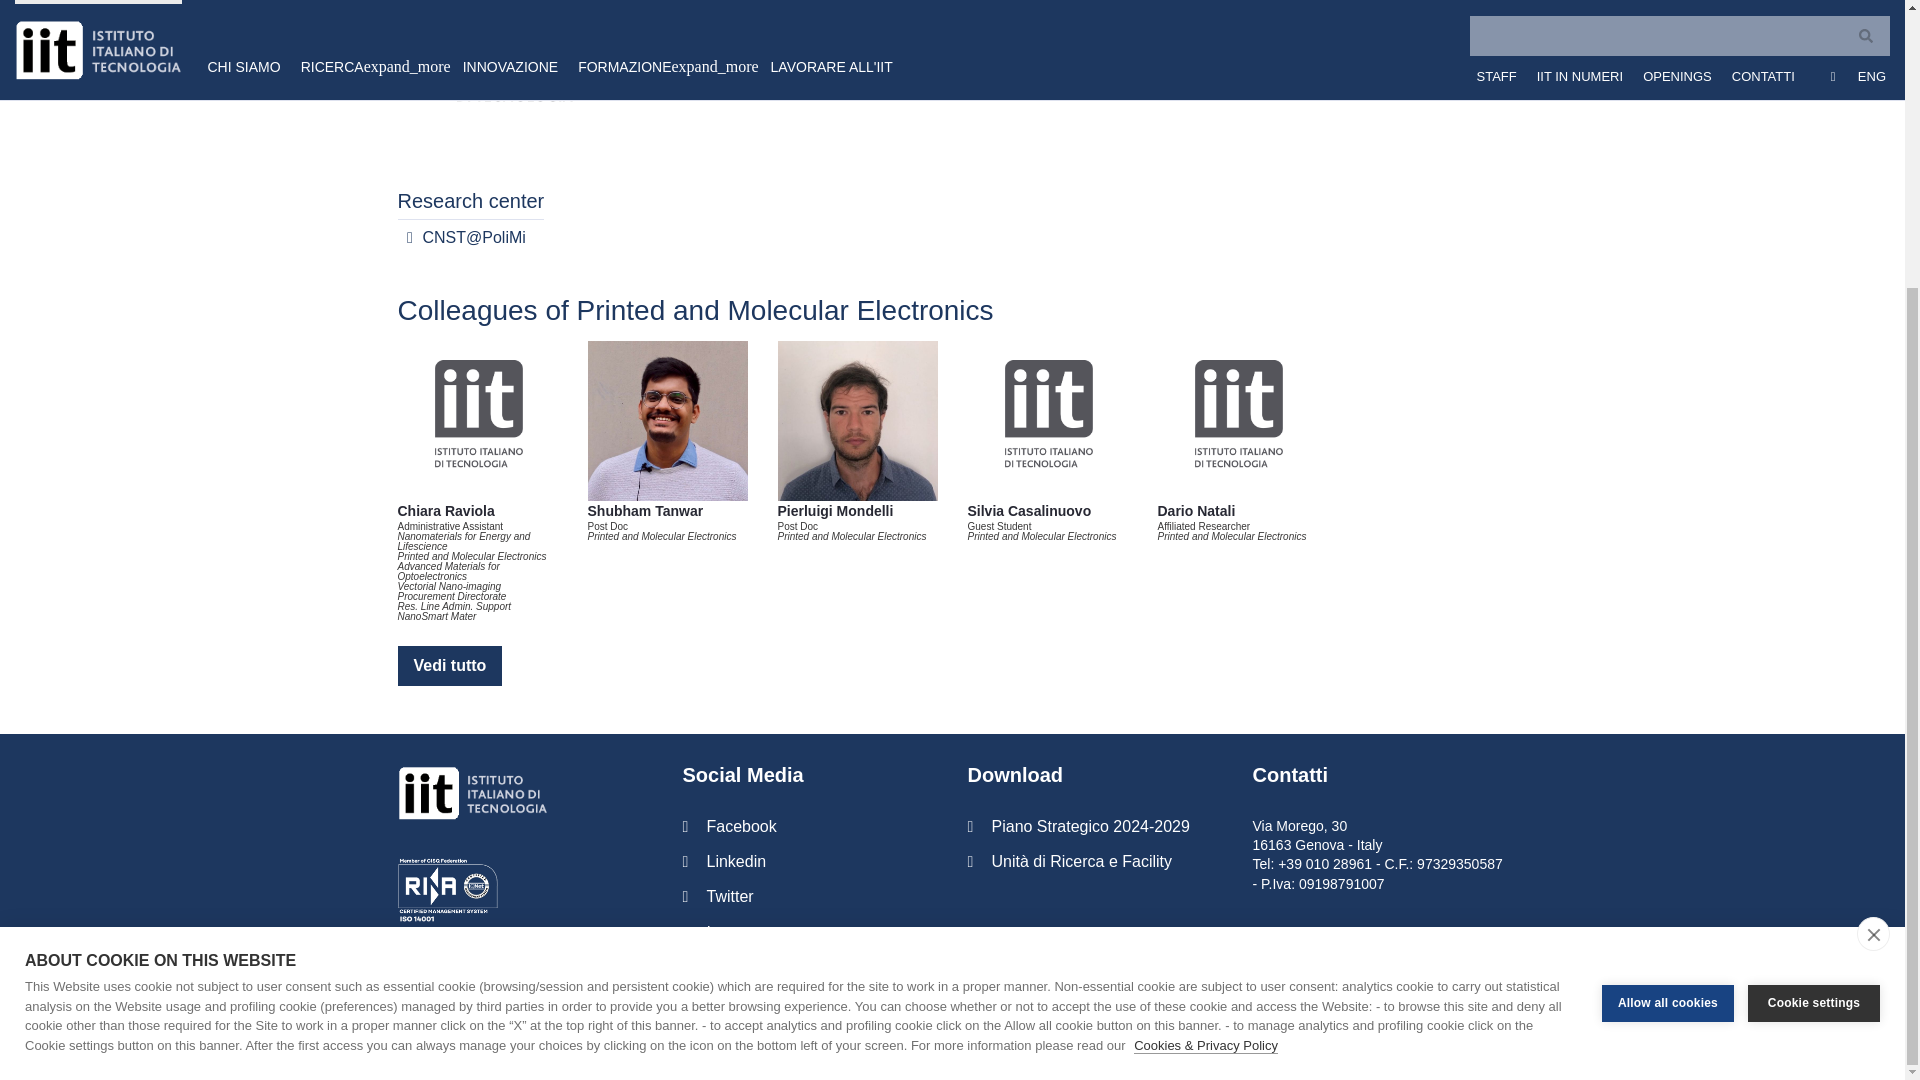 The image size is (1920, 1080). What do you see at coordinates (808, 932) in the screenshot?
I see `Instagram` at bounding box center [808, 932].